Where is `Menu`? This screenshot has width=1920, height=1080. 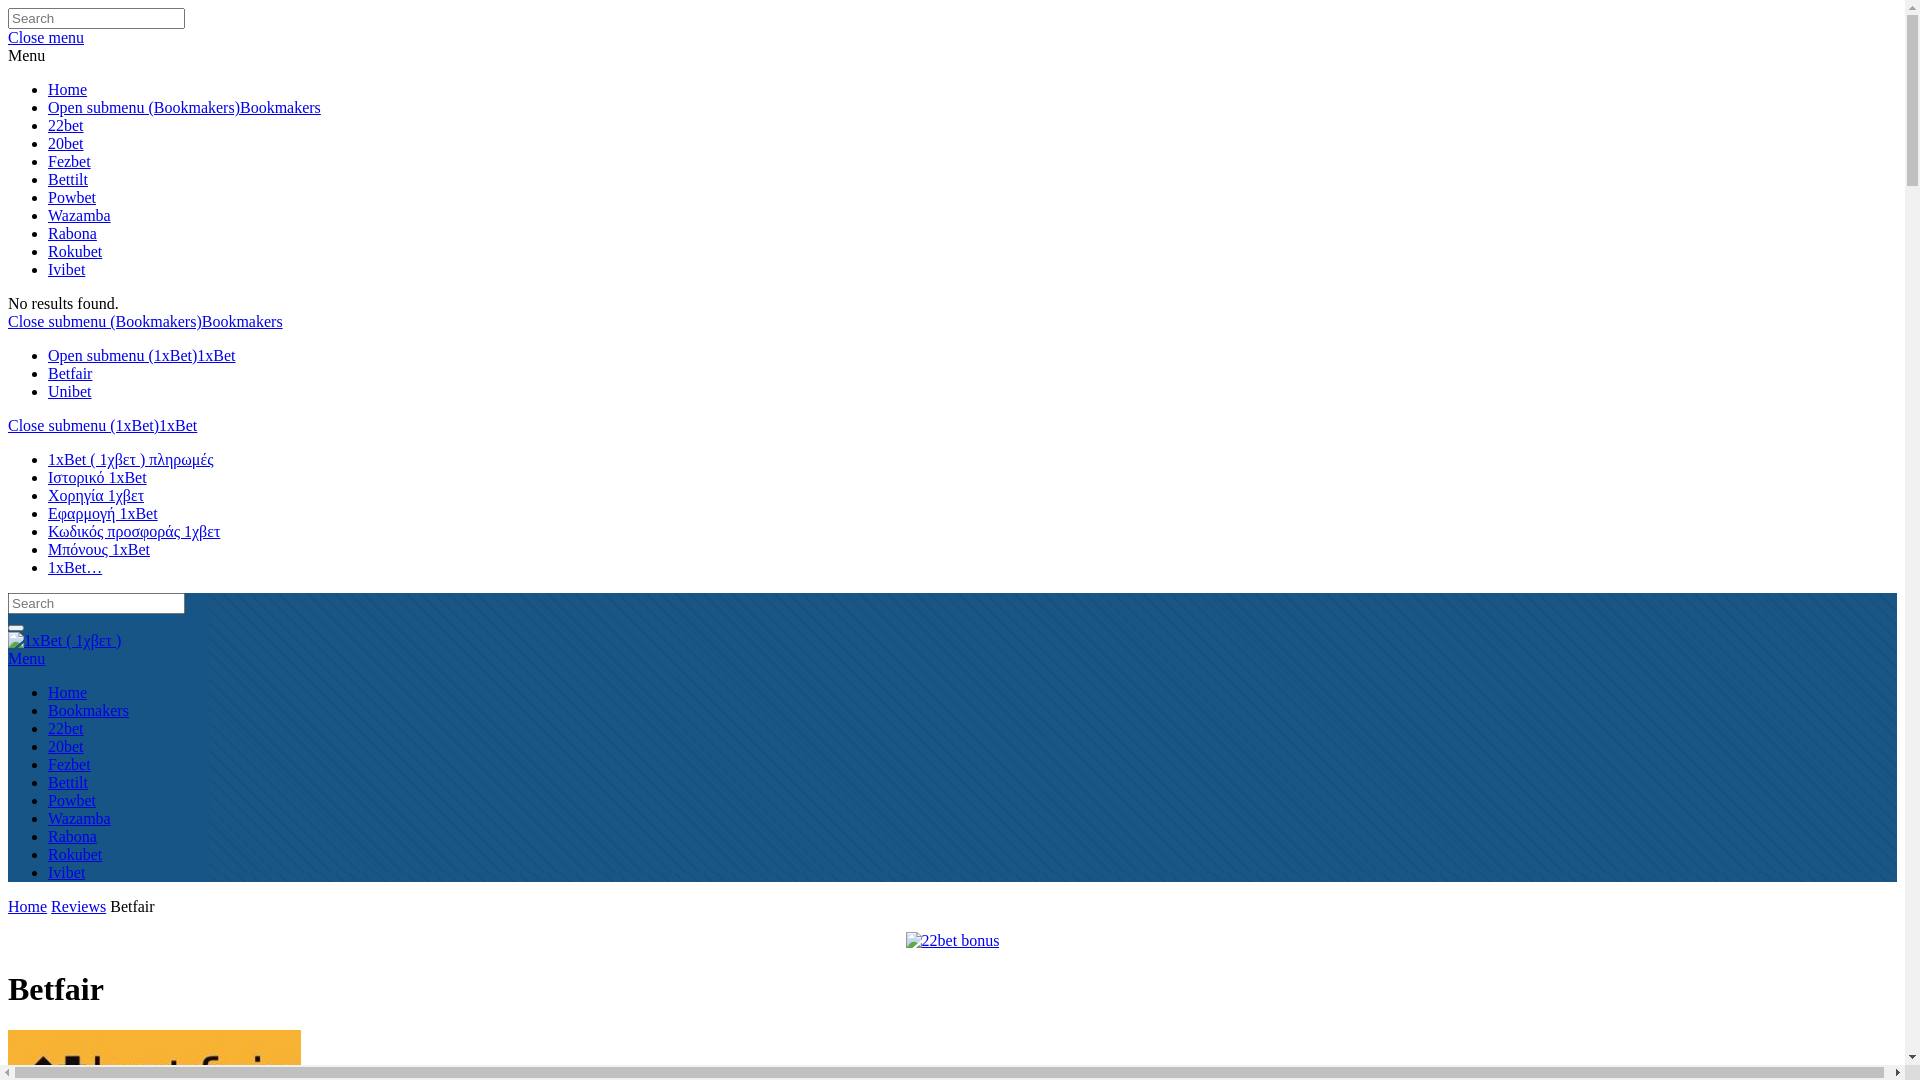 Menu is located at coordinates (26, 56).